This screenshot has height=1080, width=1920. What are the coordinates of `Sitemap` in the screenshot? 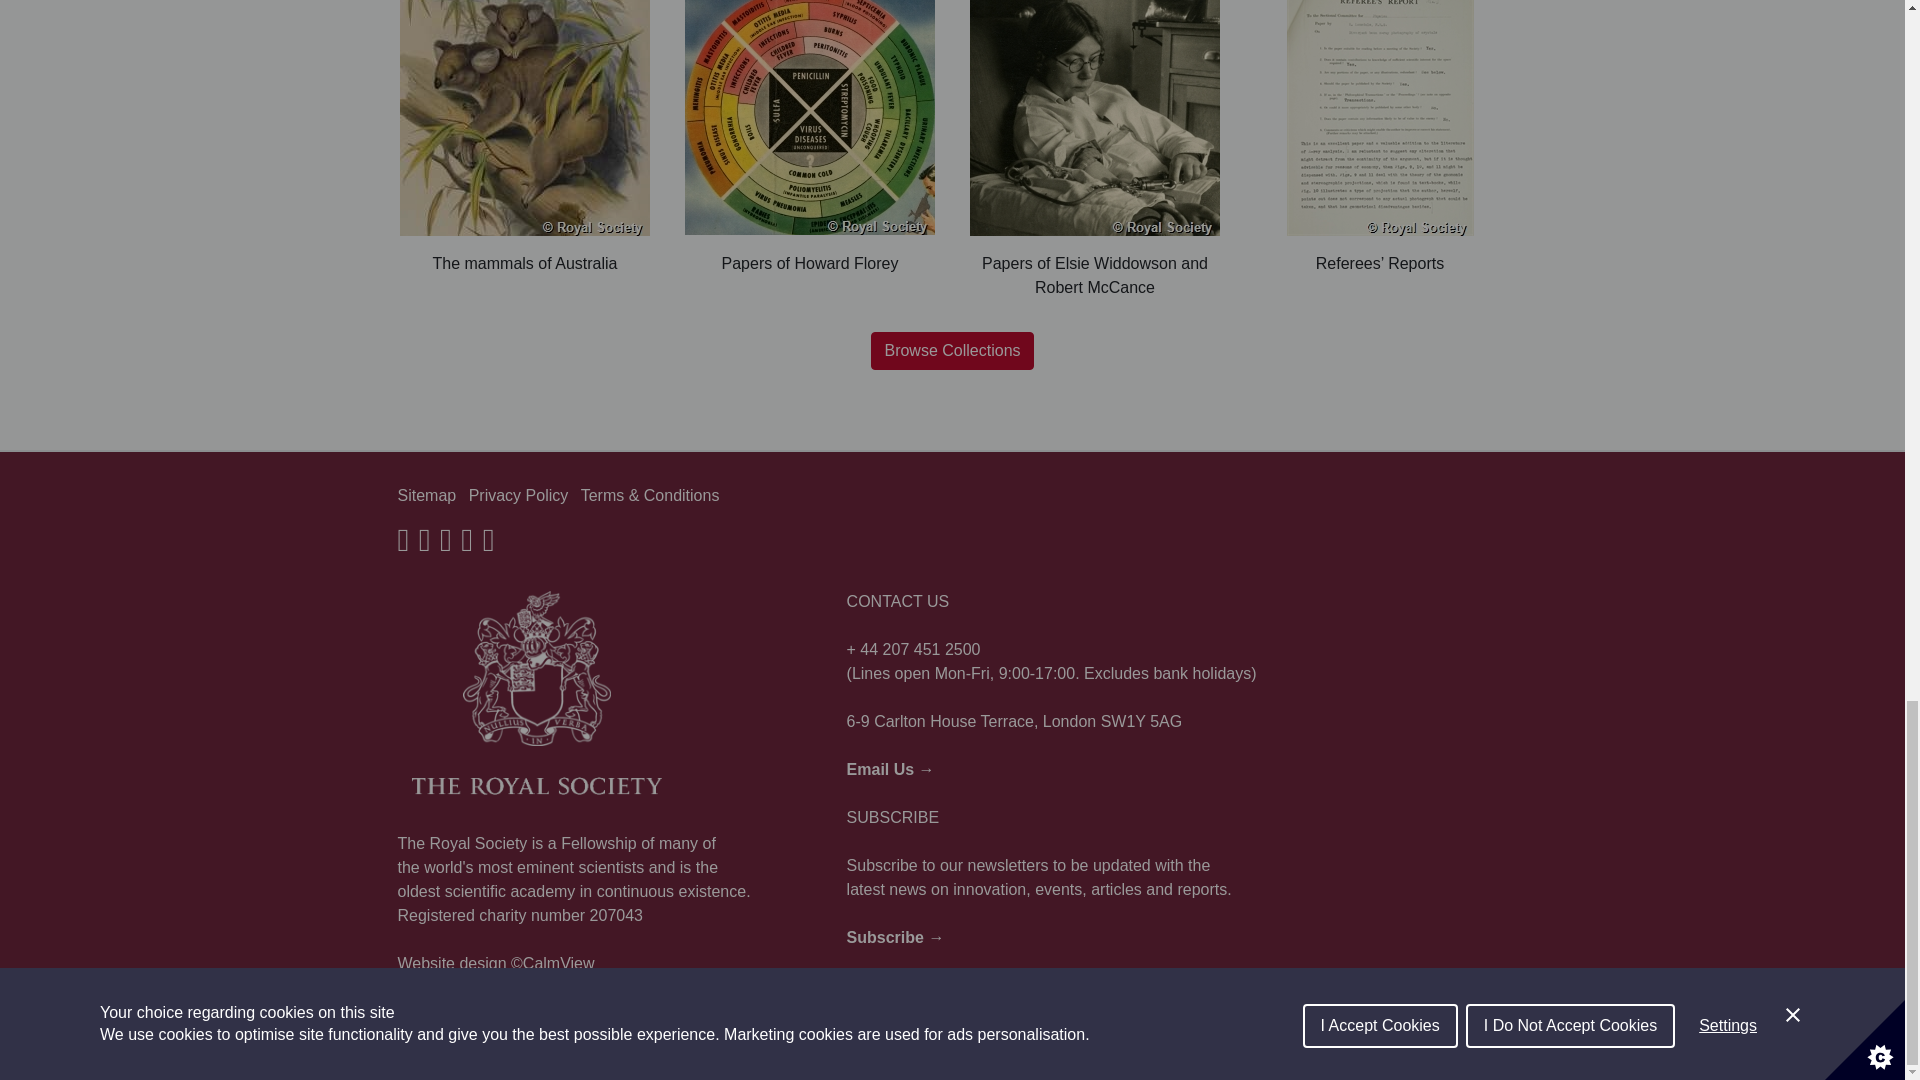 It's located at (426, 496).